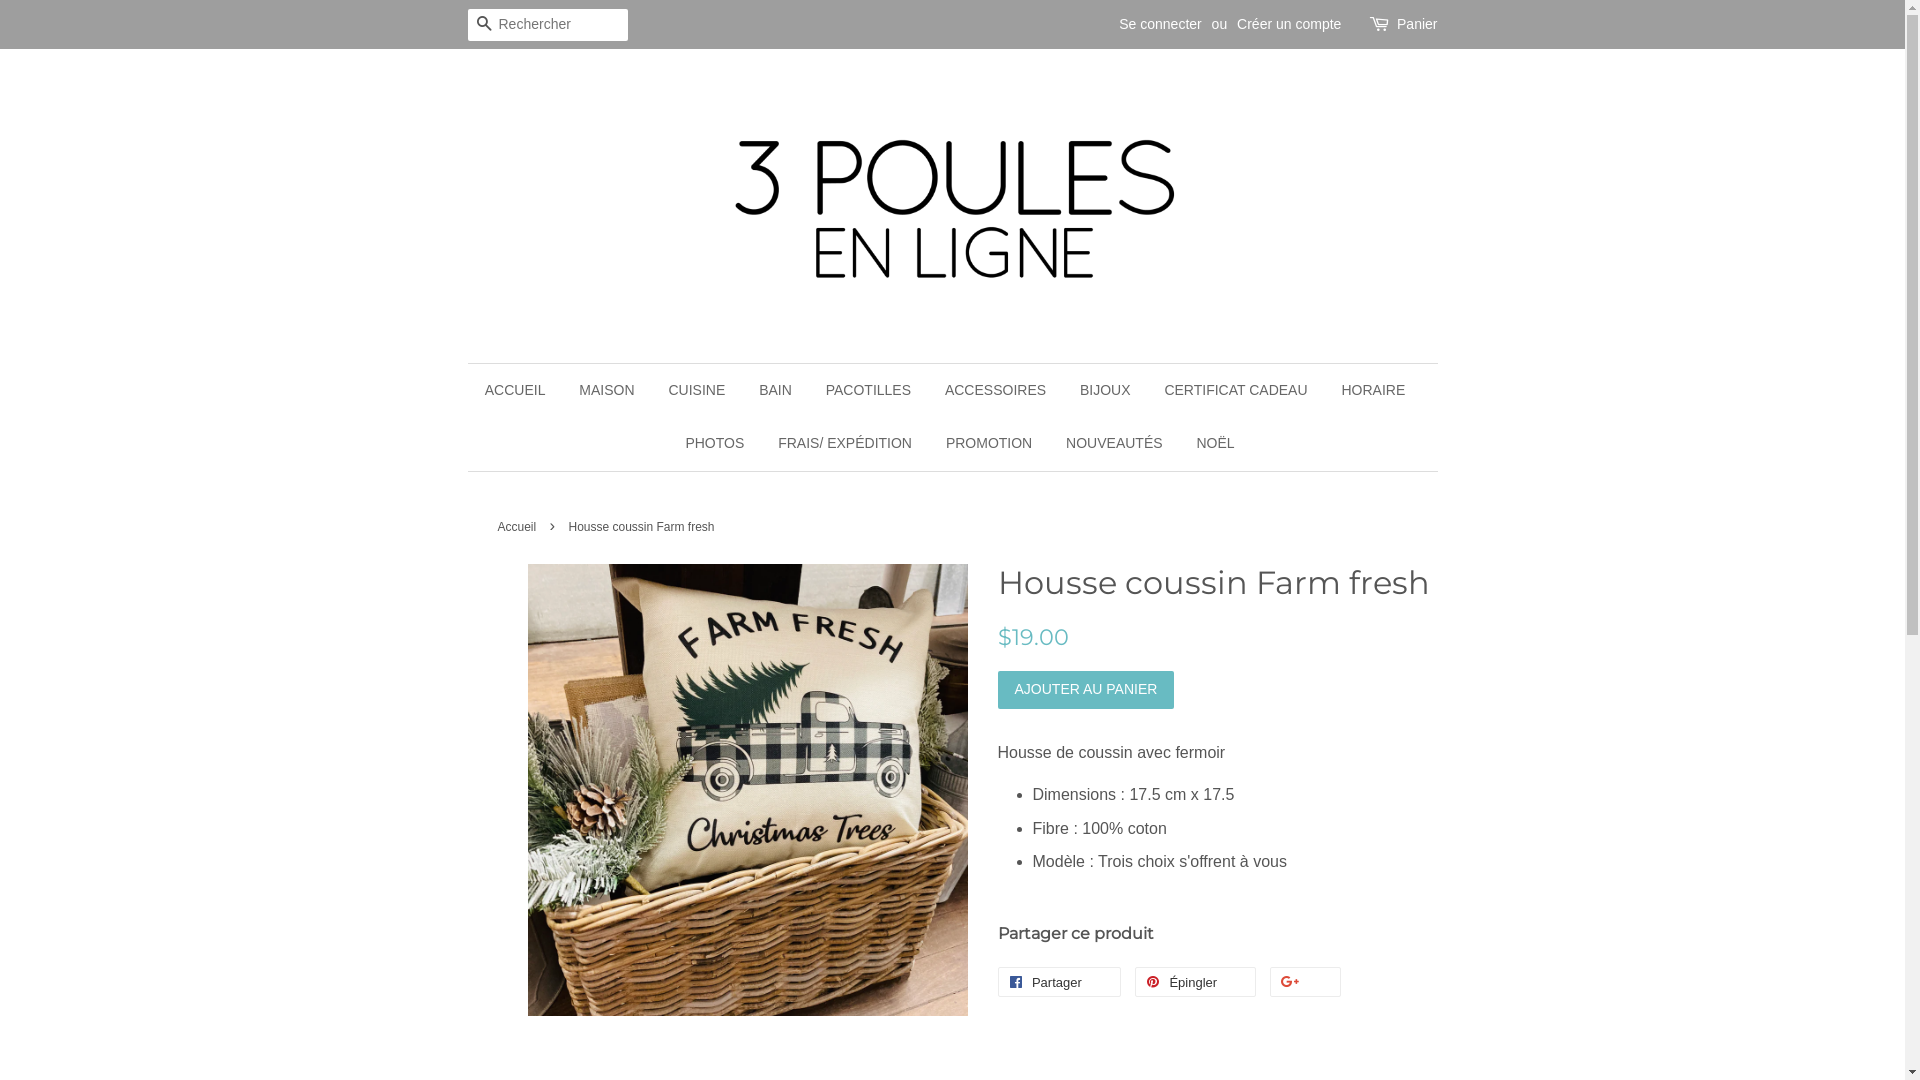 This screenshot has width=1920, height=1080. Describe the element at coordinates (776, 391) in the screenshot. I see `BAIN` at that location.